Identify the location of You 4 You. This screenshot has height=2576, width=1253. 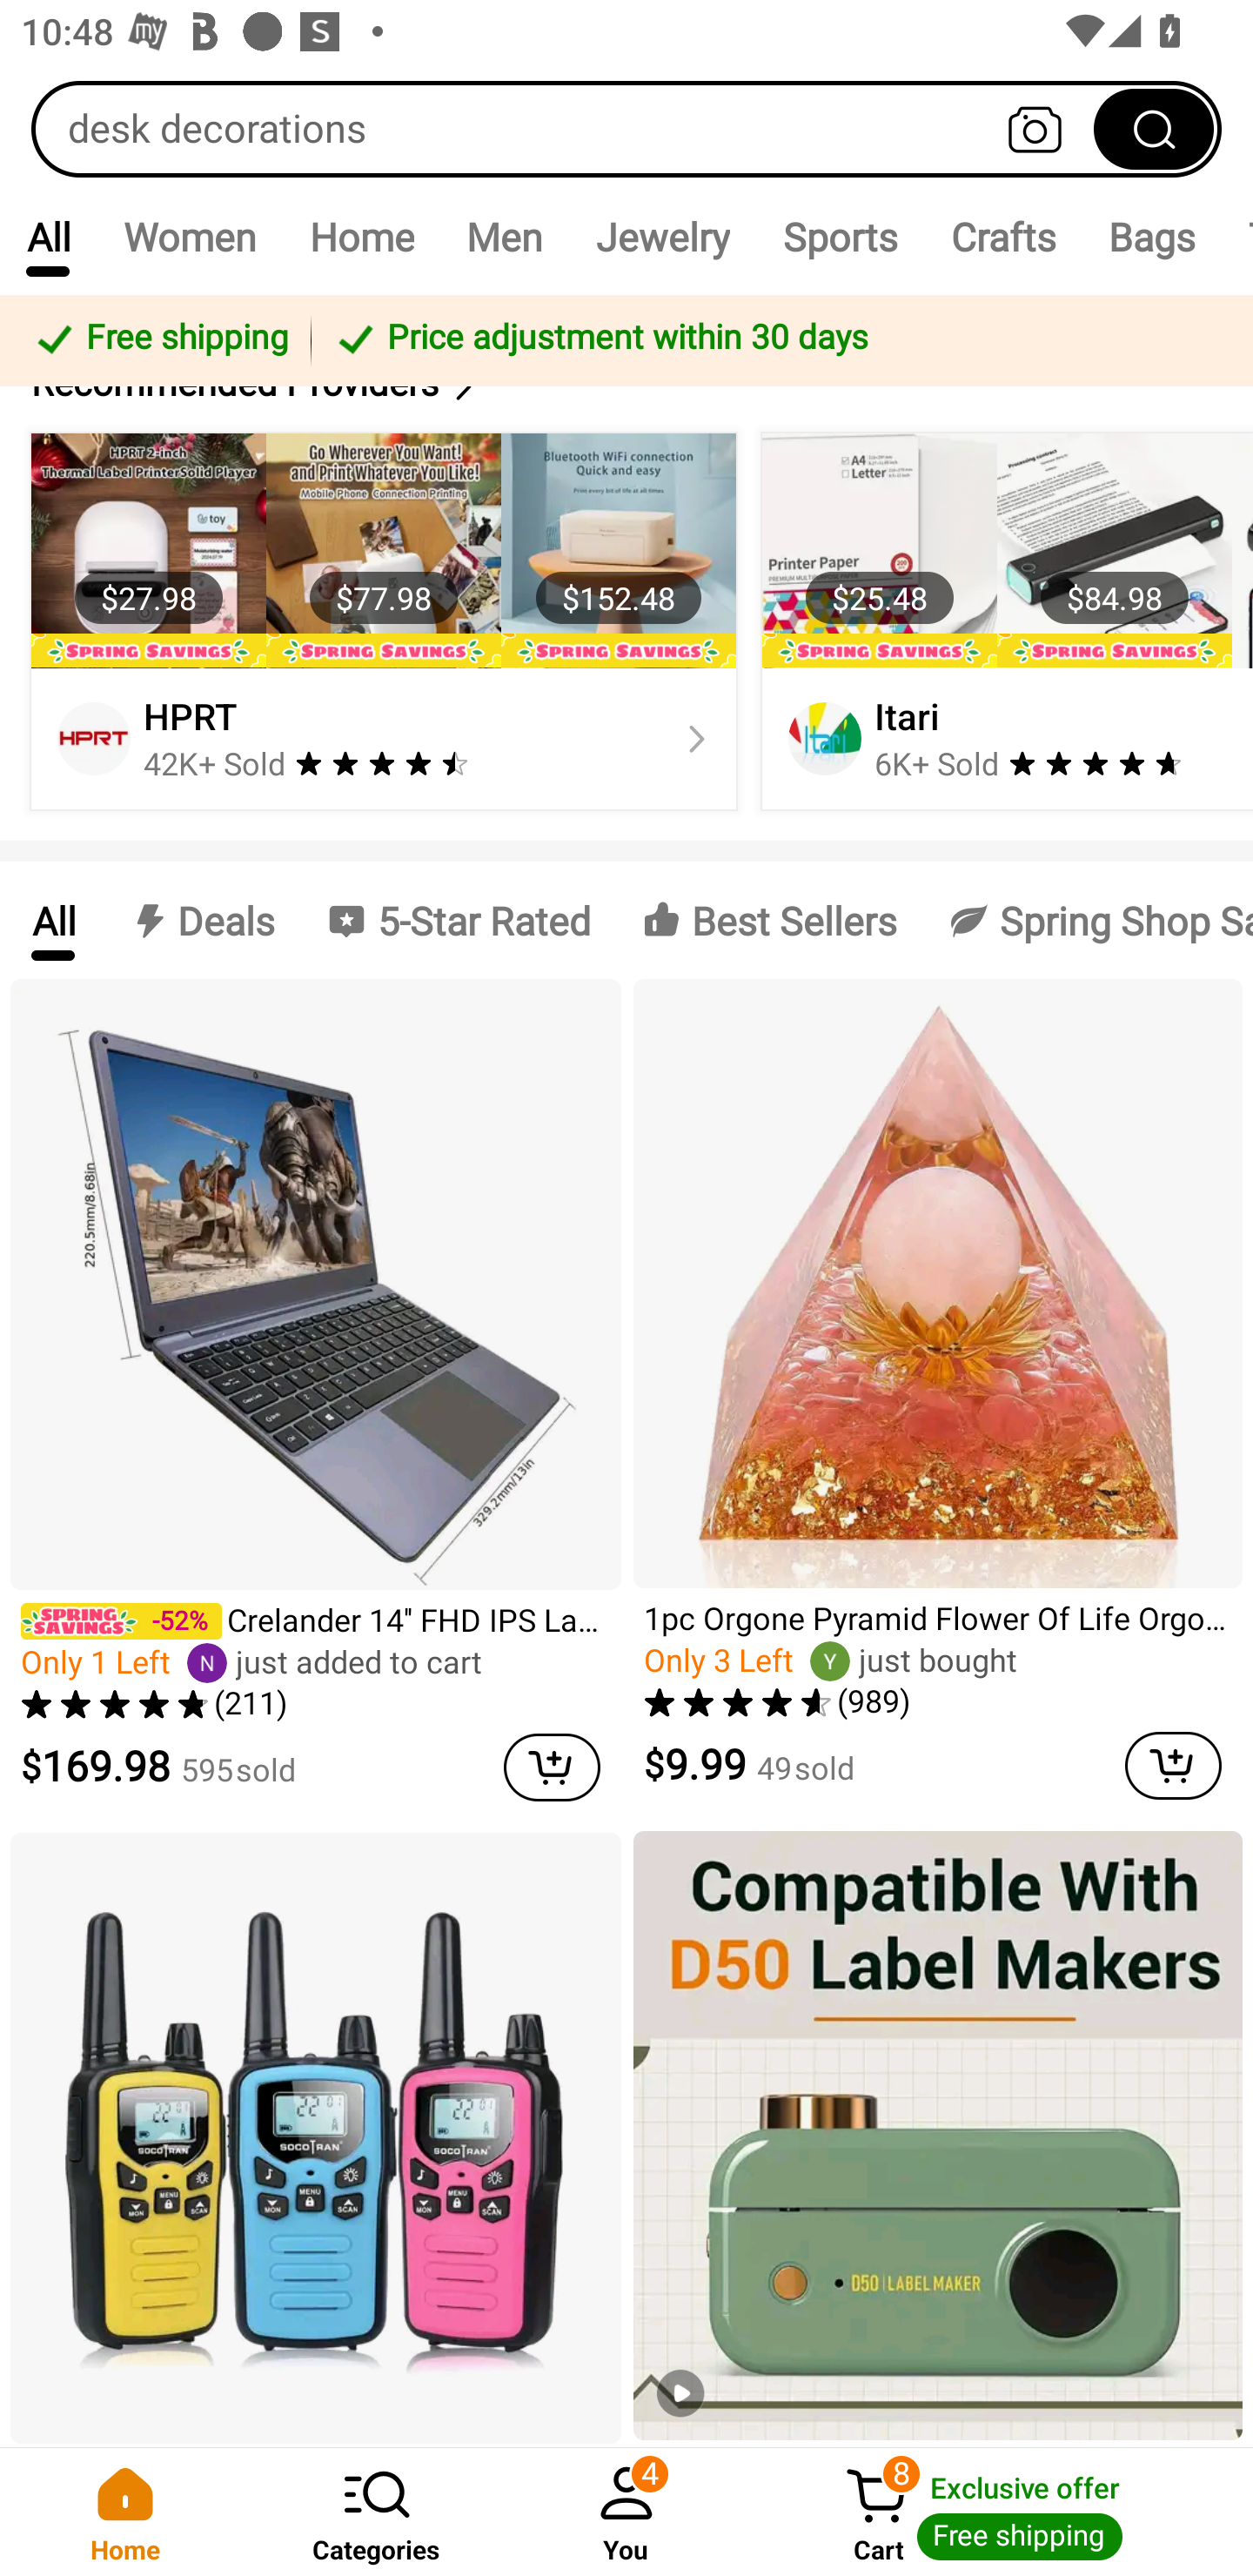
(626, 2512).